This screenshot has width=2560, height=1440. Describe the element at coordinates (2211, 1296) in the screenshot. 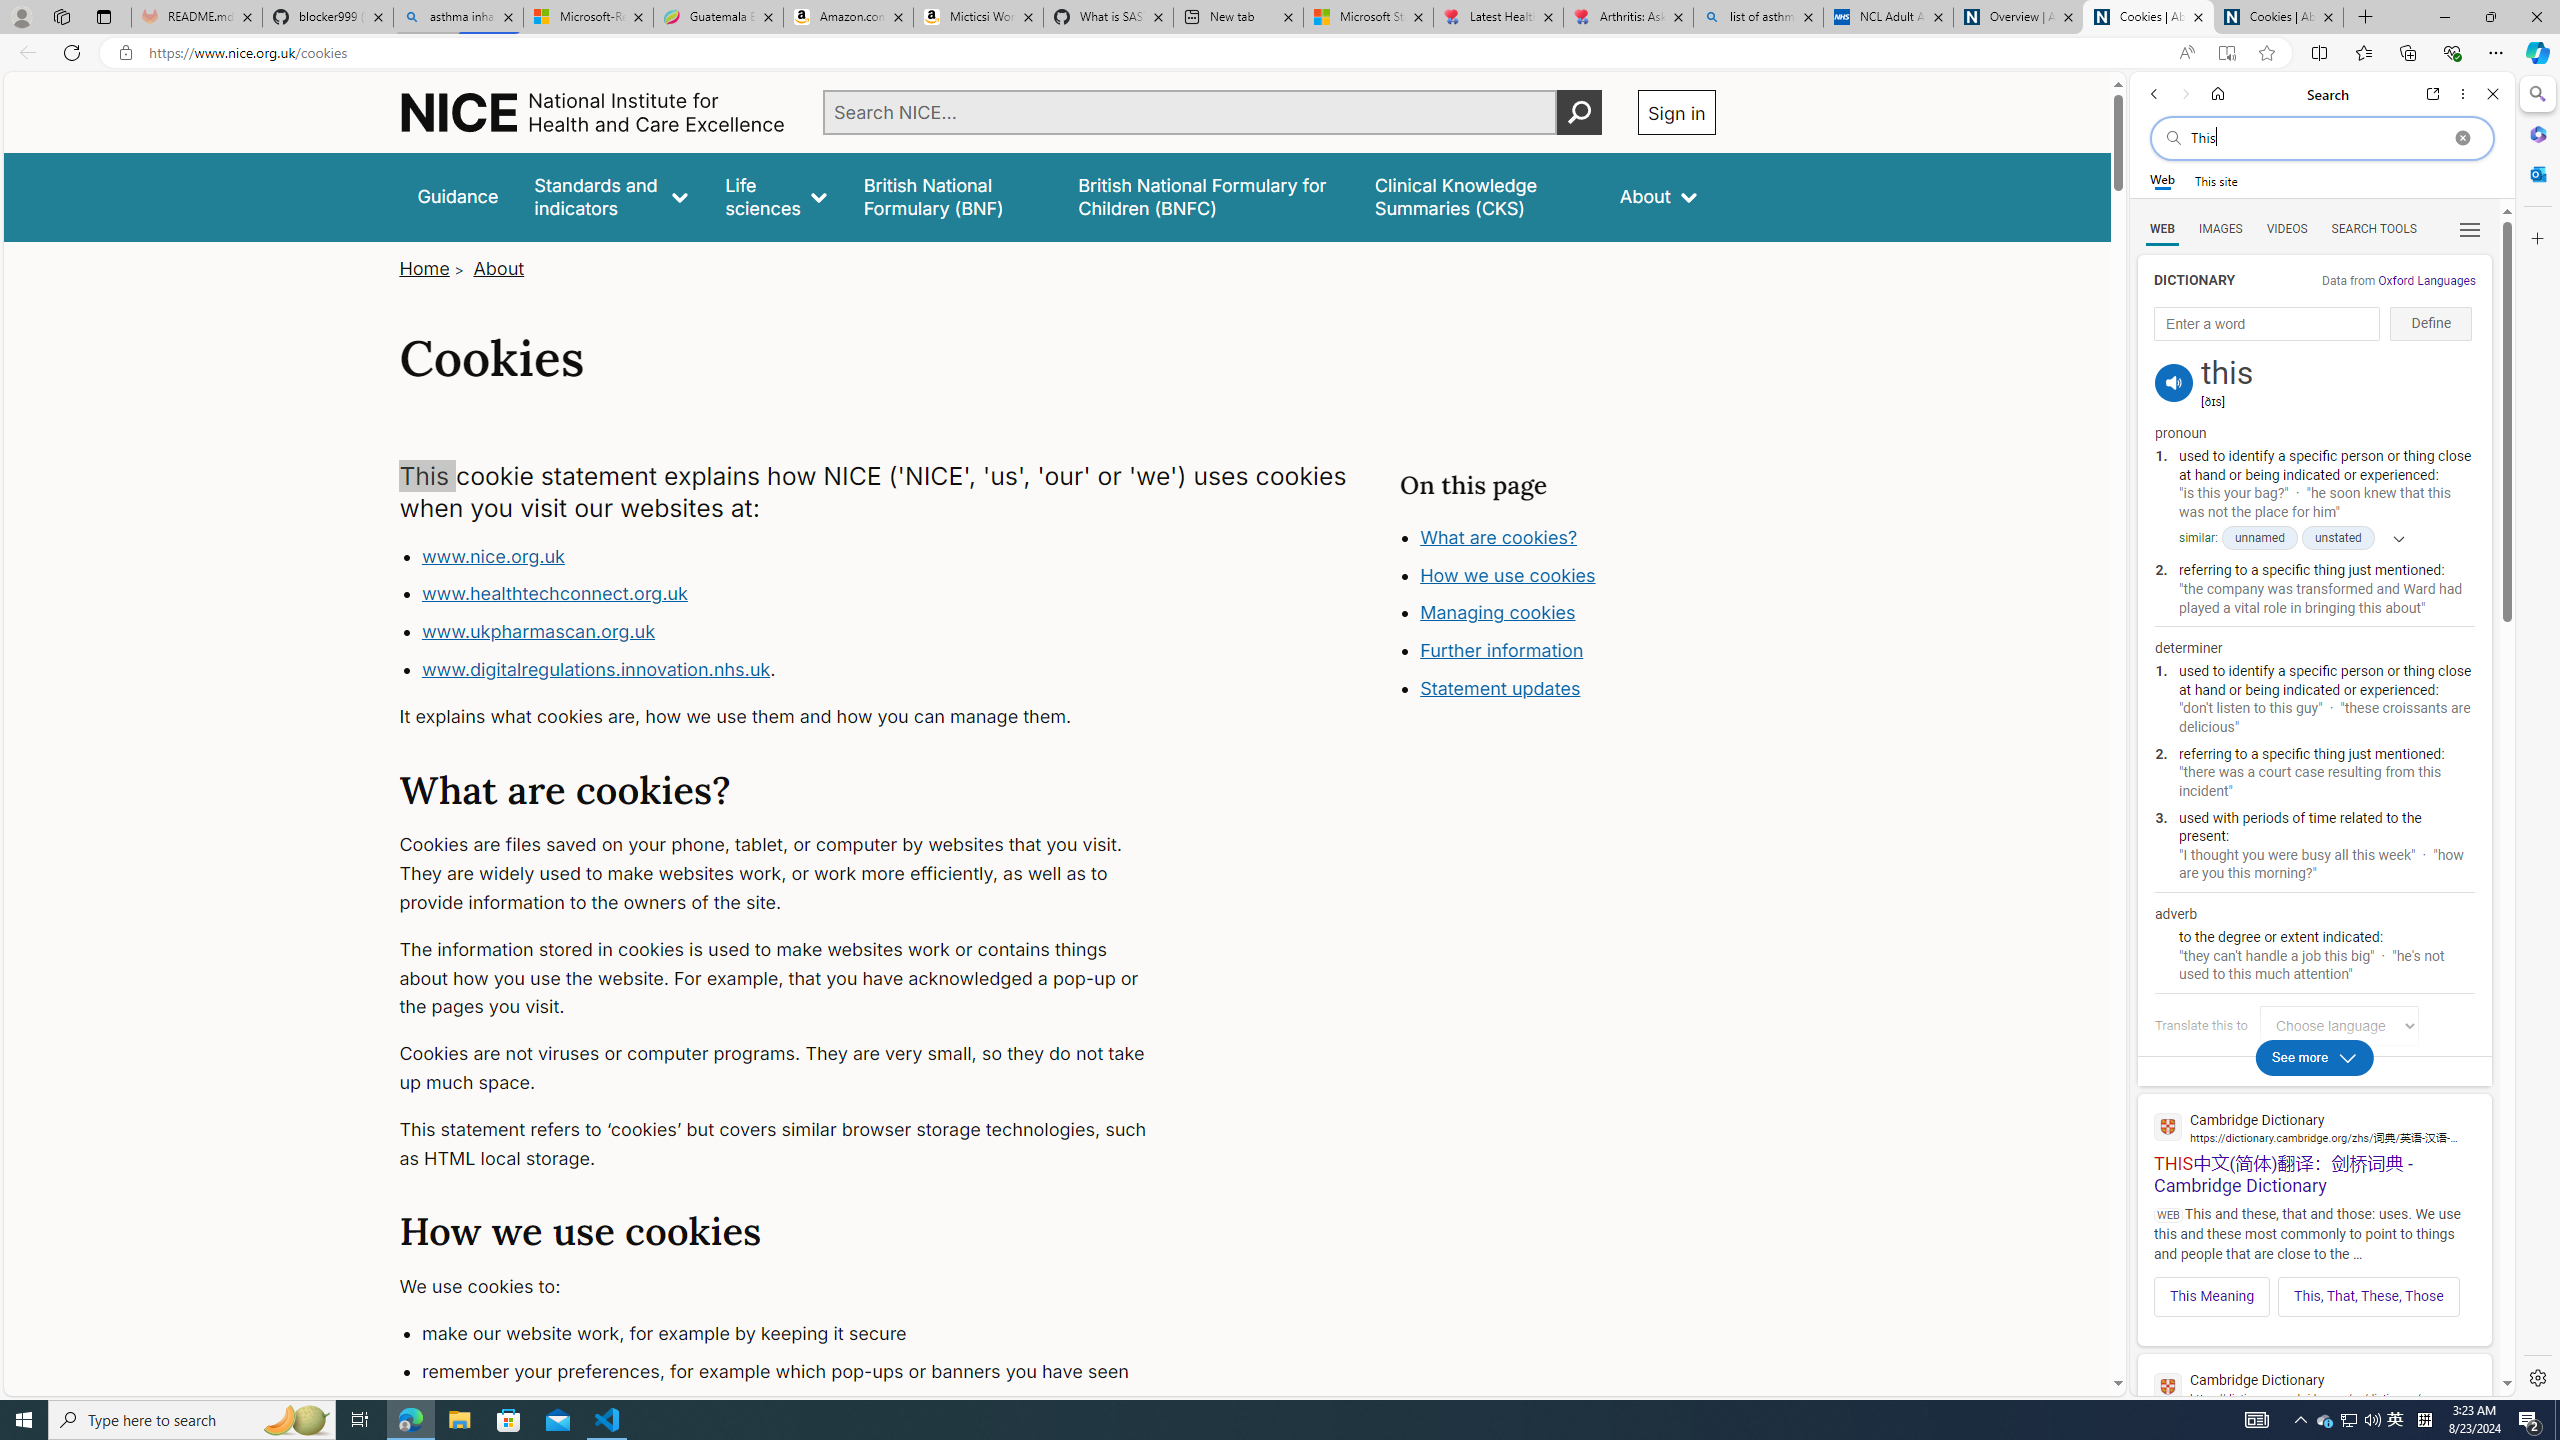

I see `This Meaning` at that location.